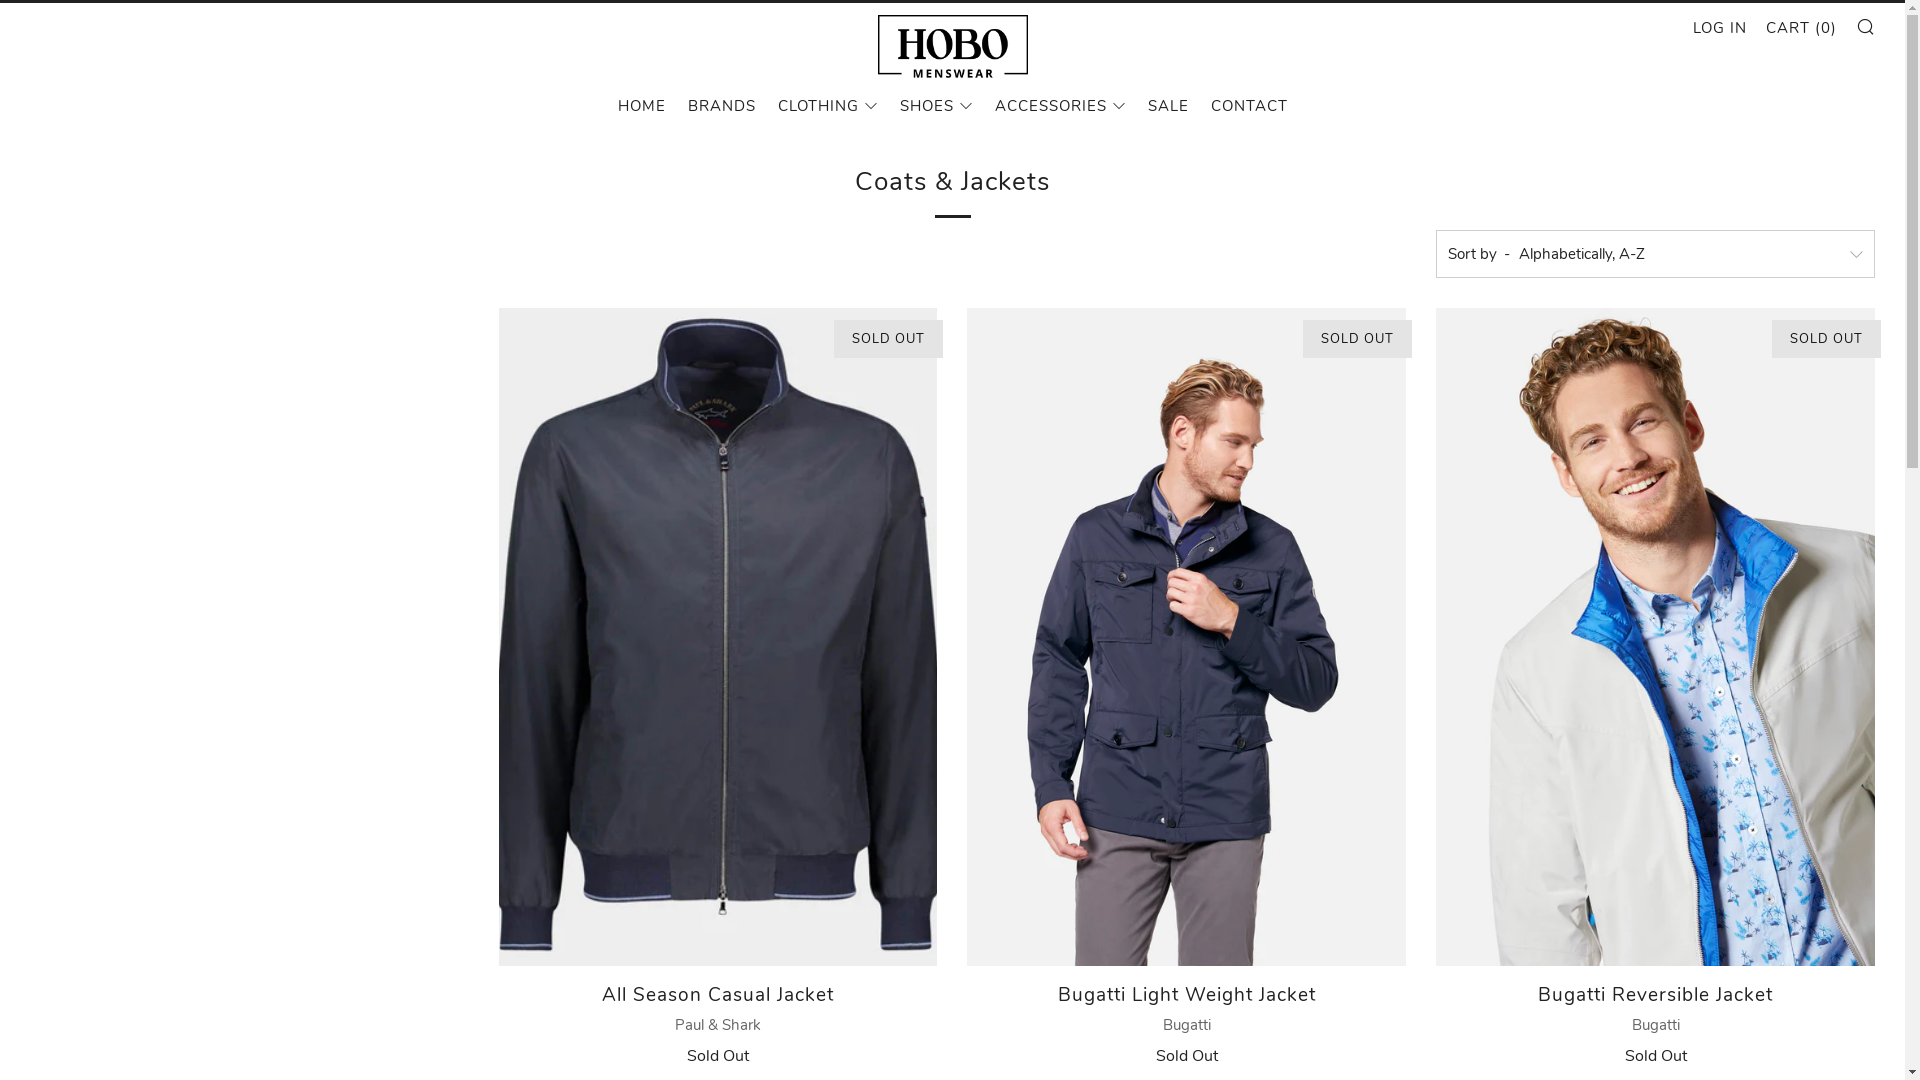 This screenshot has height=1080, width=1920. I want to click on LOG IN, so click(1720, 28).